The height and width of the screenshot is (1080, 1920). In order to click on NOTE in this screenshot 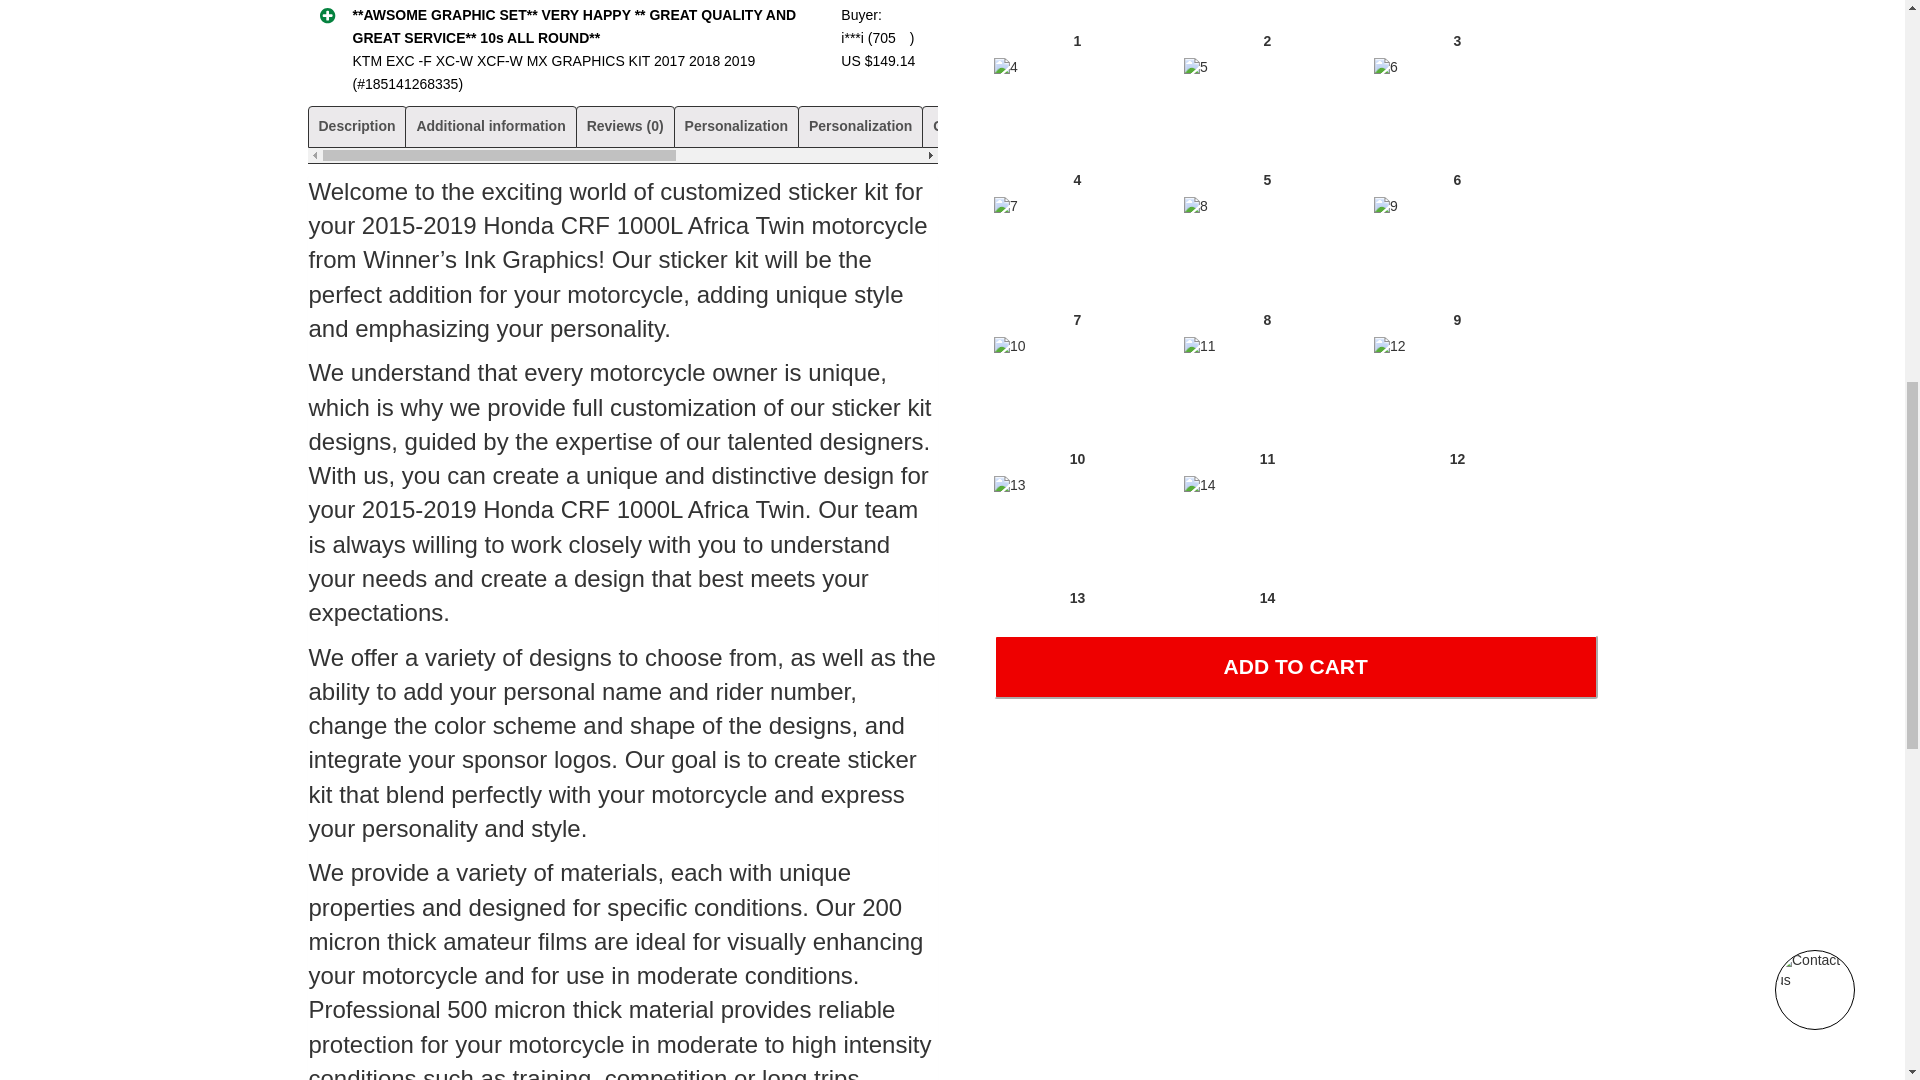, I will do `click(1287, 125)`.